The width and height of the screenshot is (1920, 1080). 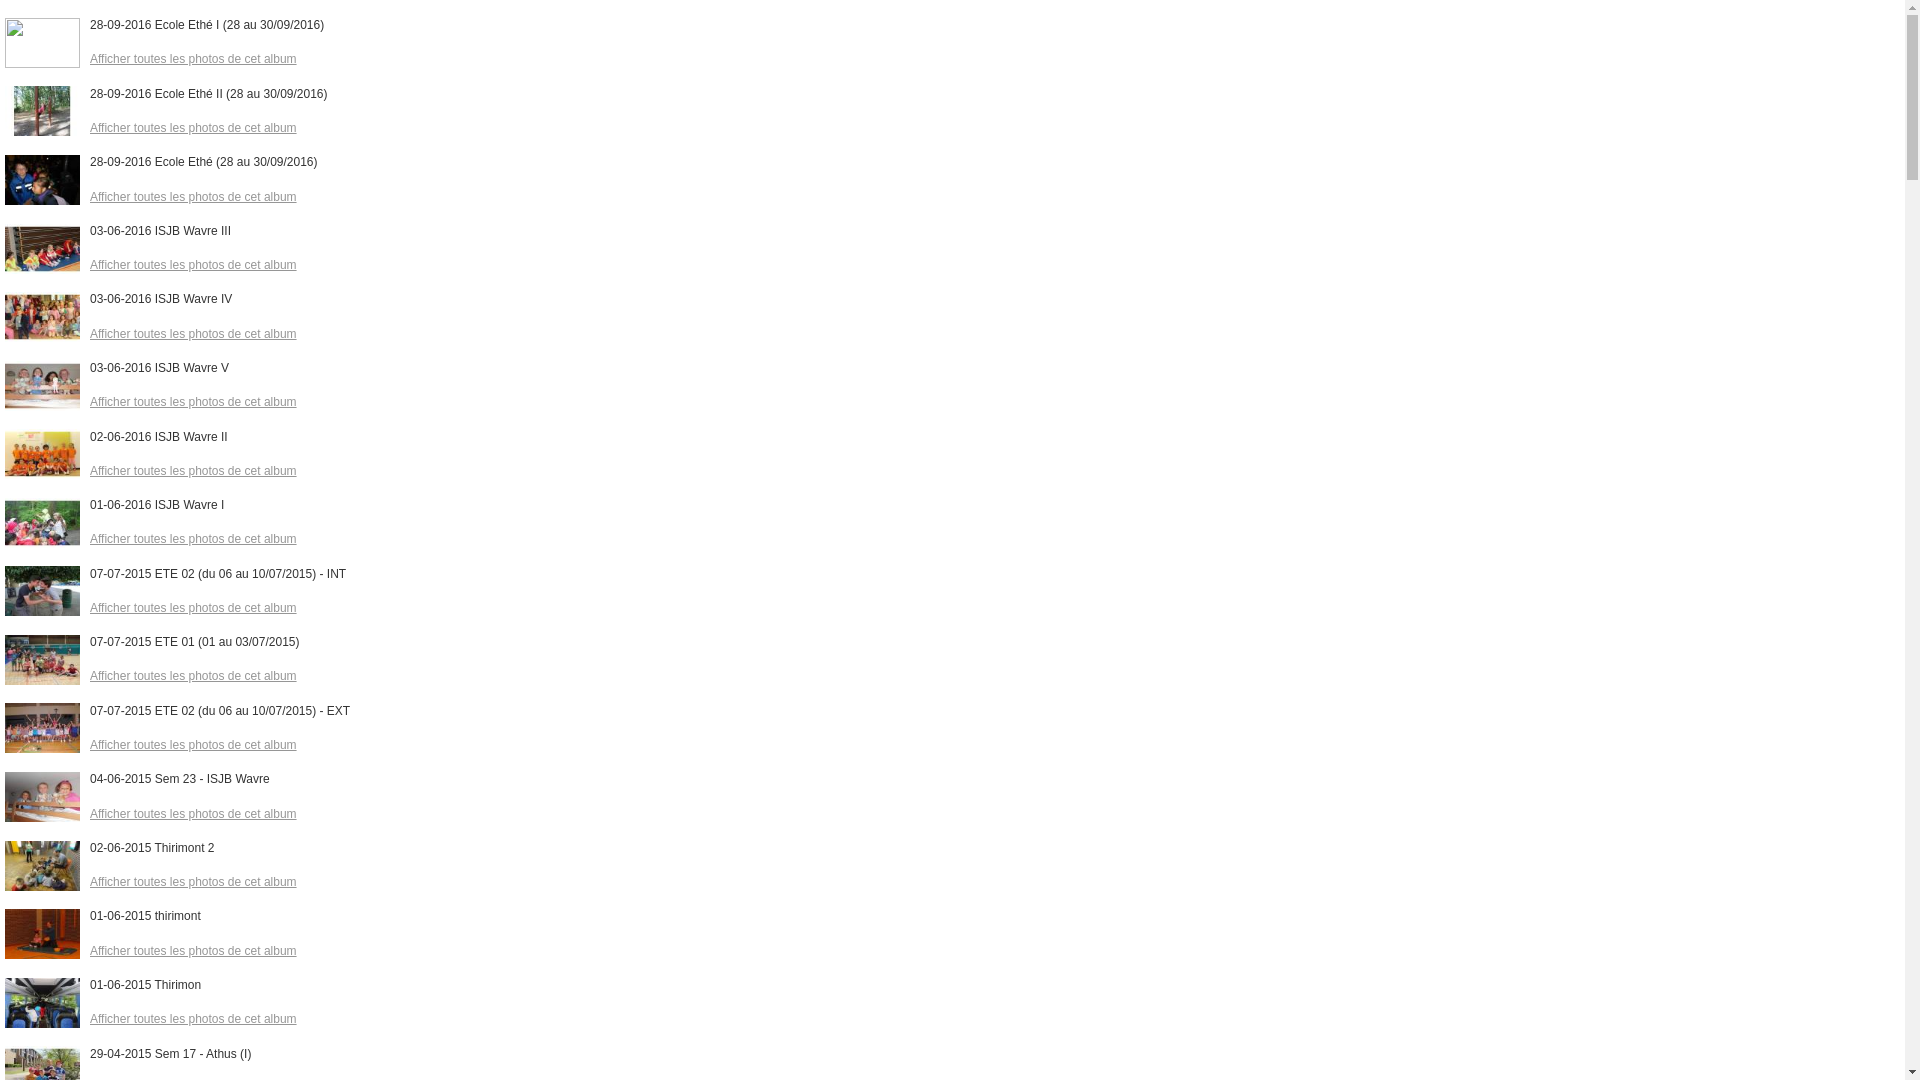 I want to click on Afficher toutes les photos de cet album, so click(x=194, y=59).